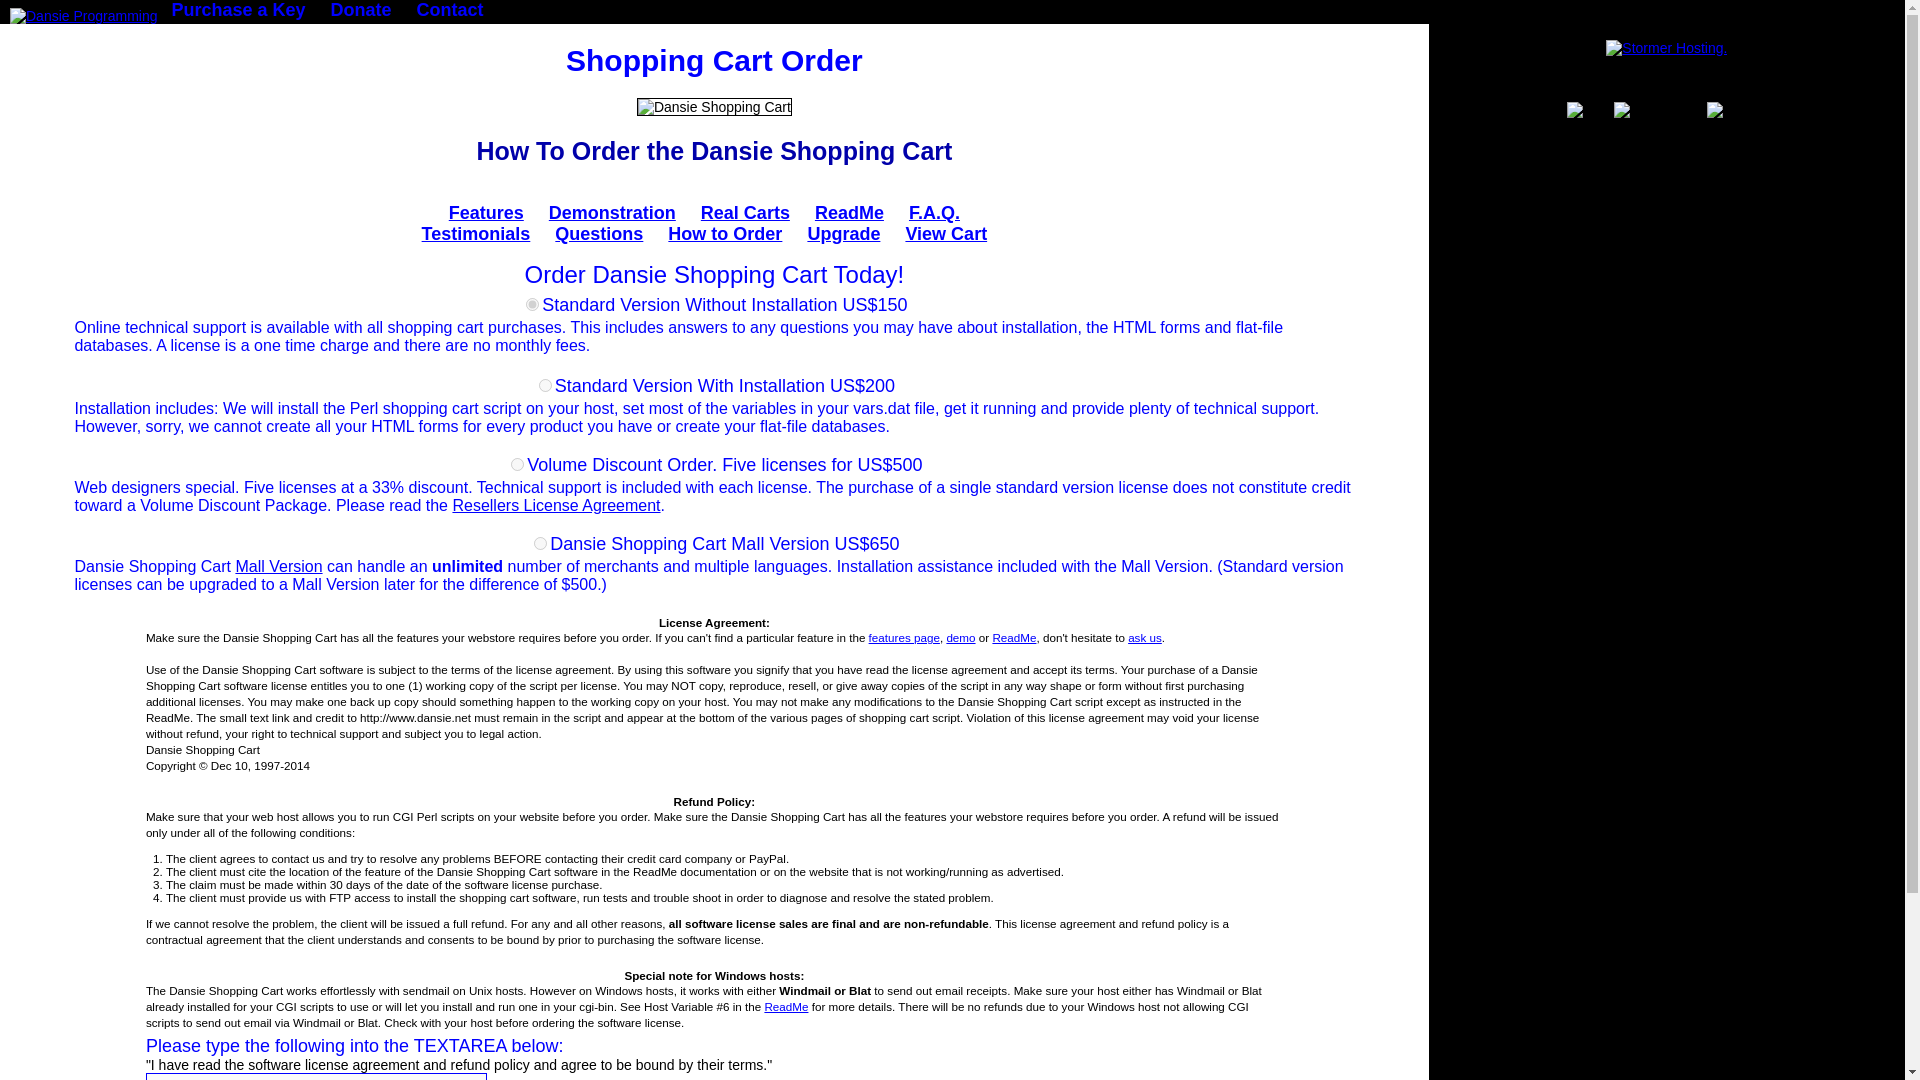  What do you see at coordinates (1666, 48) in the screenshot?
I see `Stormer Hosting.` at bounding box center [1666, 48].